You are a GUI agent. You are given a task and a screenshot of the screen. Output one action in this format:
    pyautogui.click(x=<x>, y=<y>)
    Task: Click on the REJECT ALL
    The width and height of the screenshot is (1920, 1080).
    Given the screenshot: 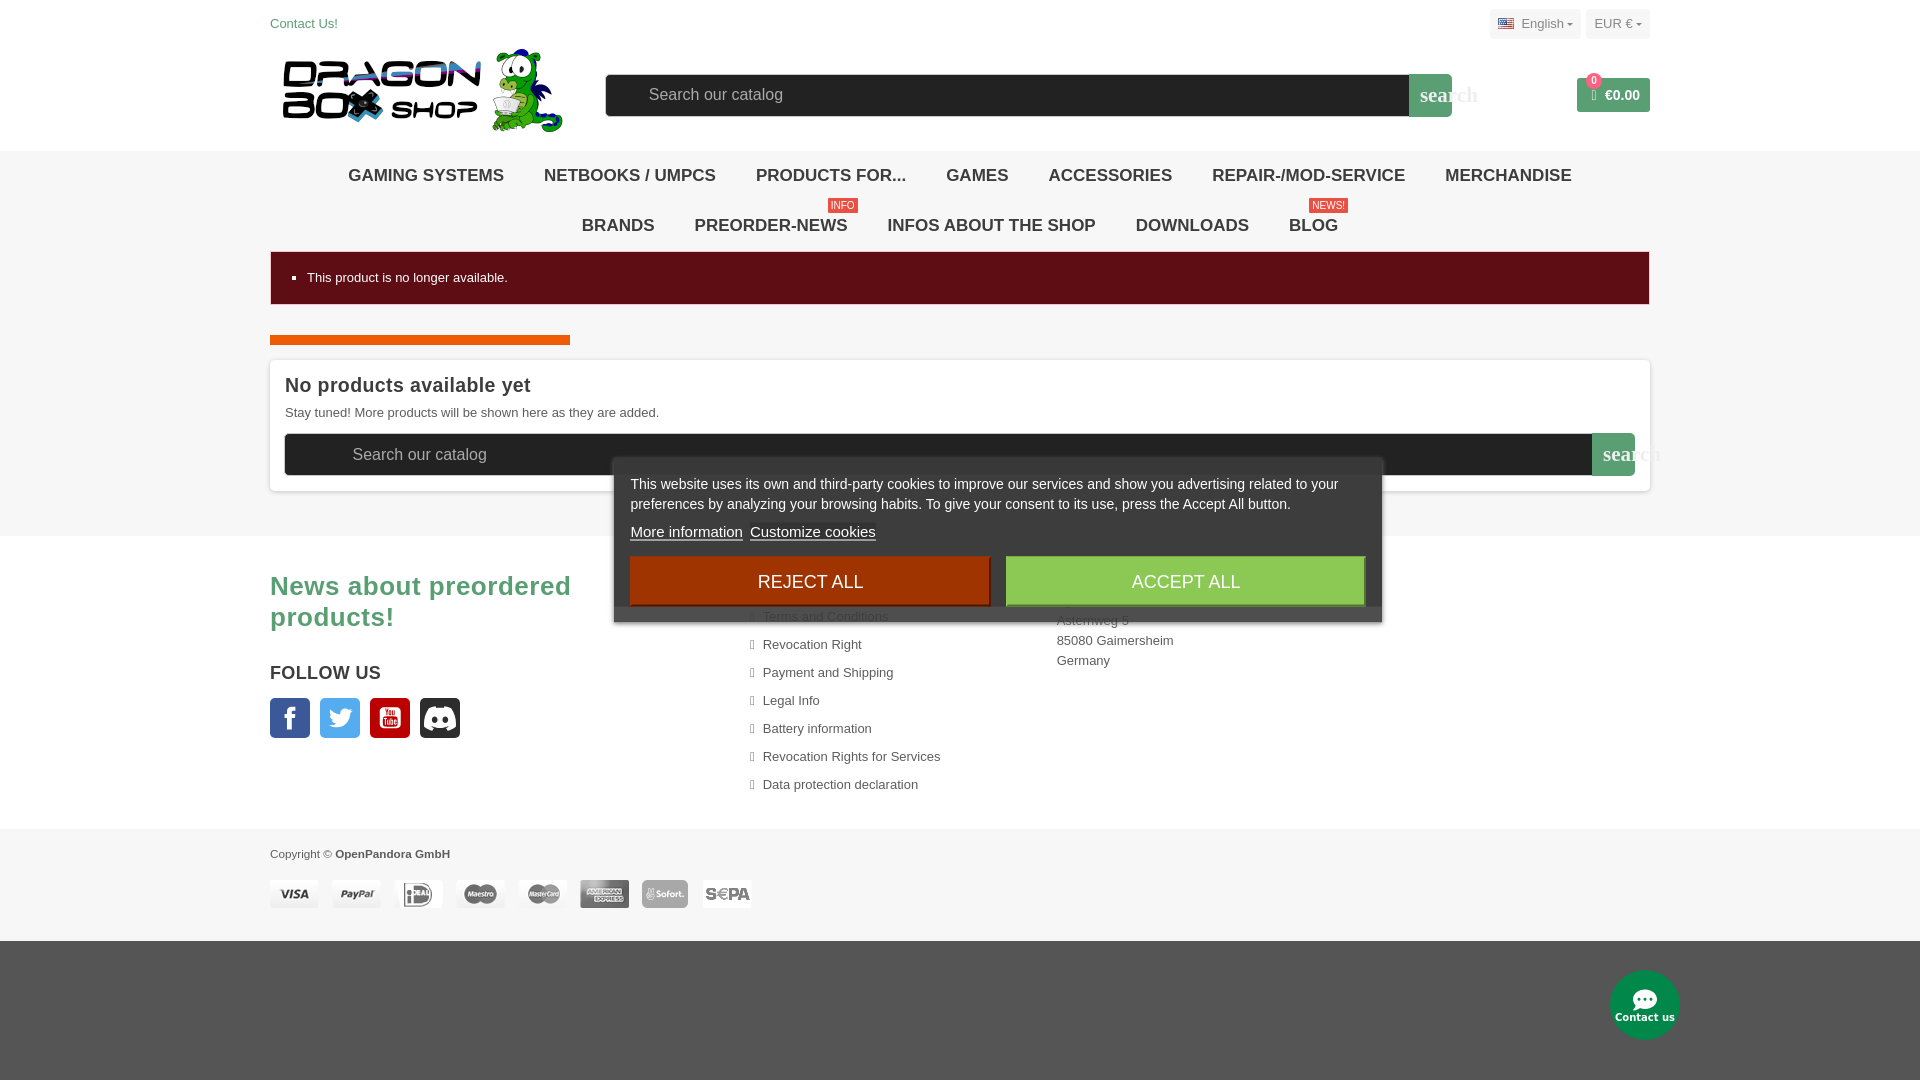 What is the action you would take?
    pyautogui.click(x=810, y=580)
    